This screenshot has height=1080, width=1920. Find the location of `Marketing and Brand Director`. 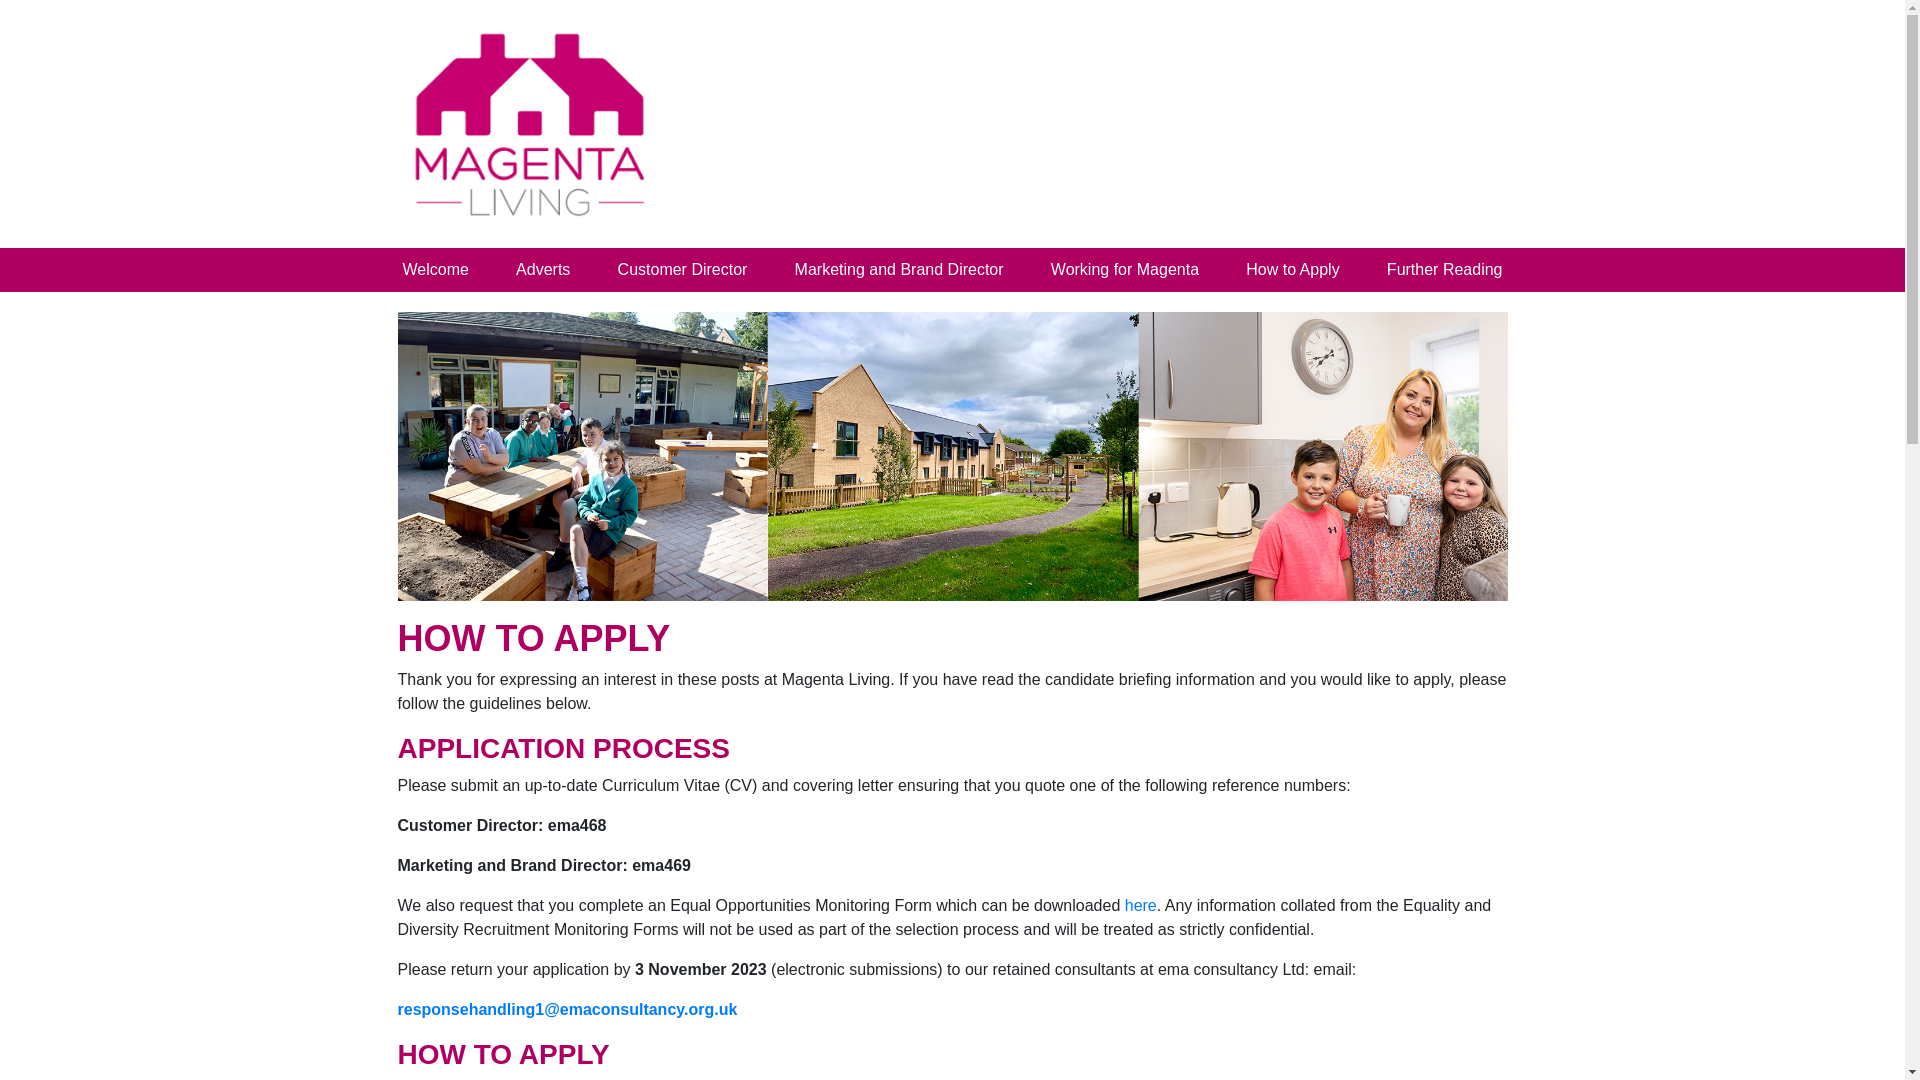

Marketing and Brand Director is located at coordinates (899, 270).